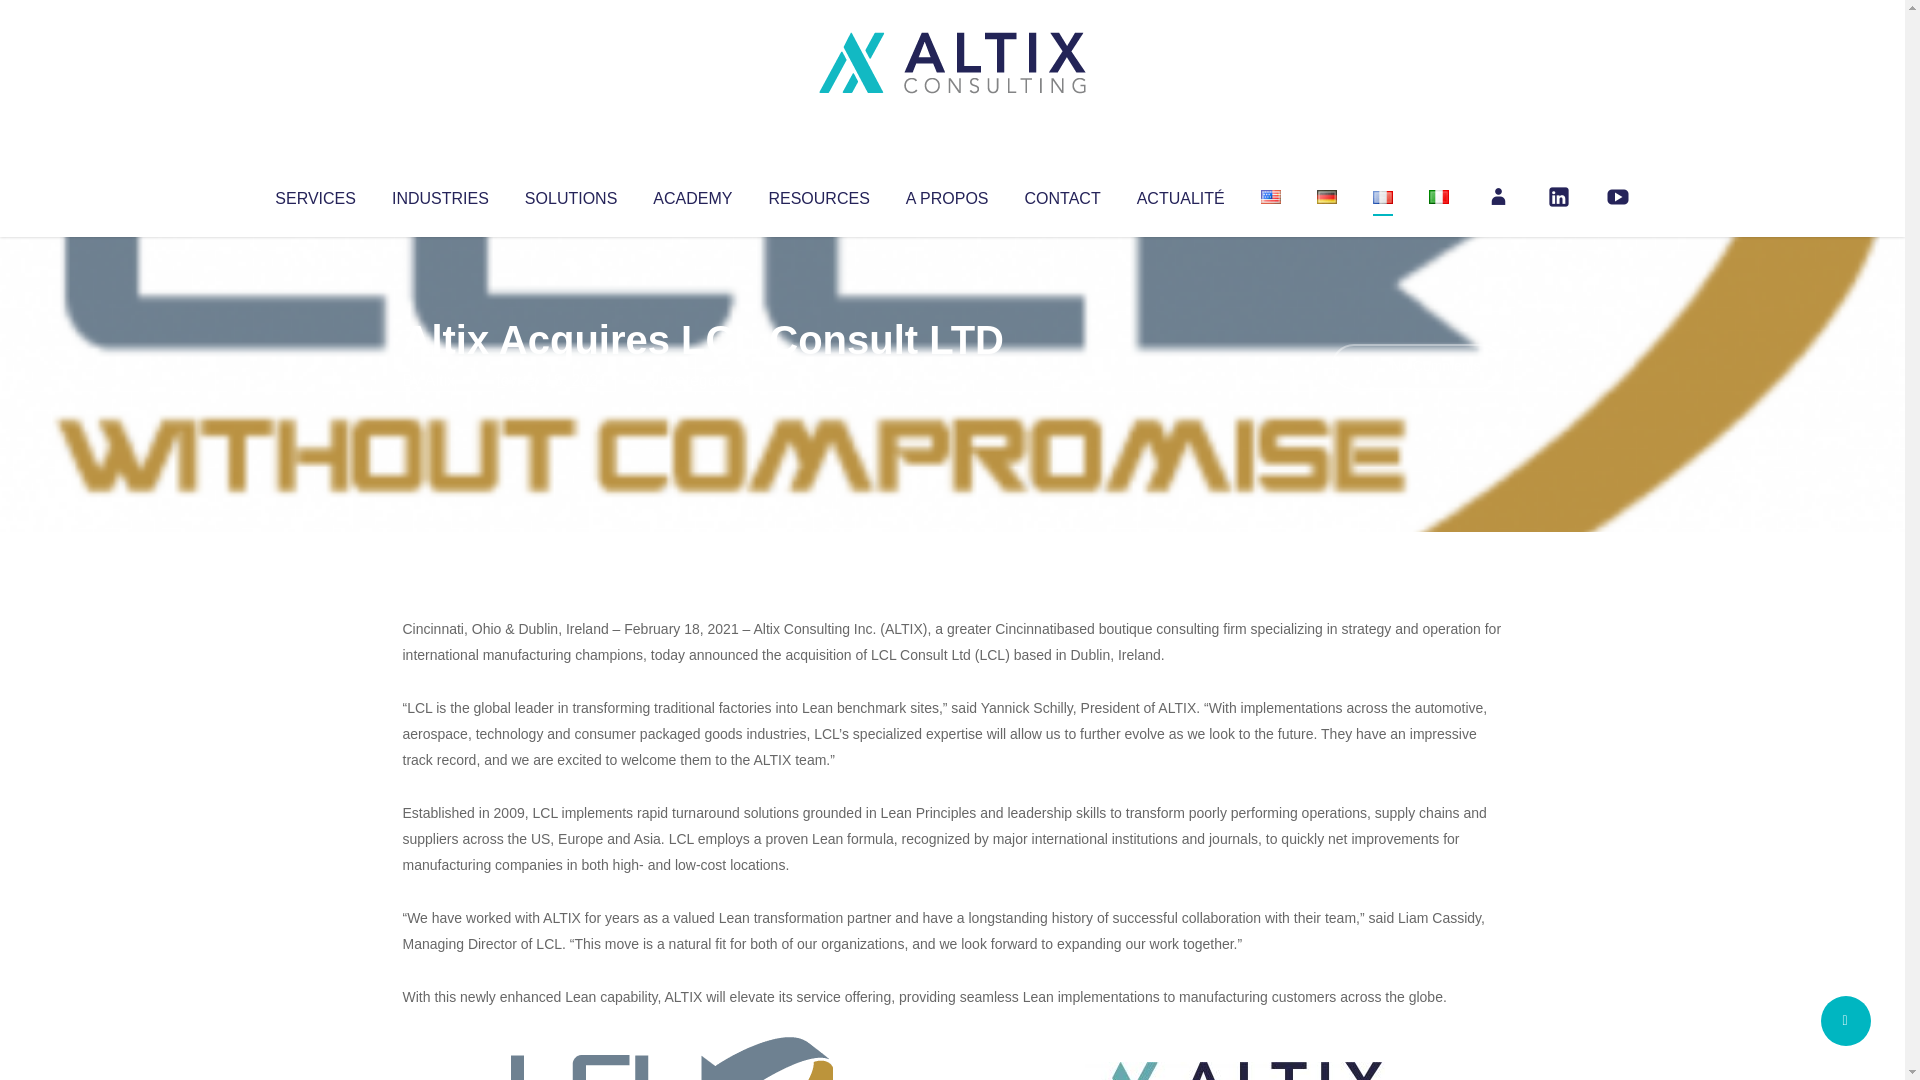 The height and width of the screenshot is (1080, 1920). What do you see at coordinates (947, 194) in the screenshot?
I see `A PROPOS` at bounding box center [947, 194].